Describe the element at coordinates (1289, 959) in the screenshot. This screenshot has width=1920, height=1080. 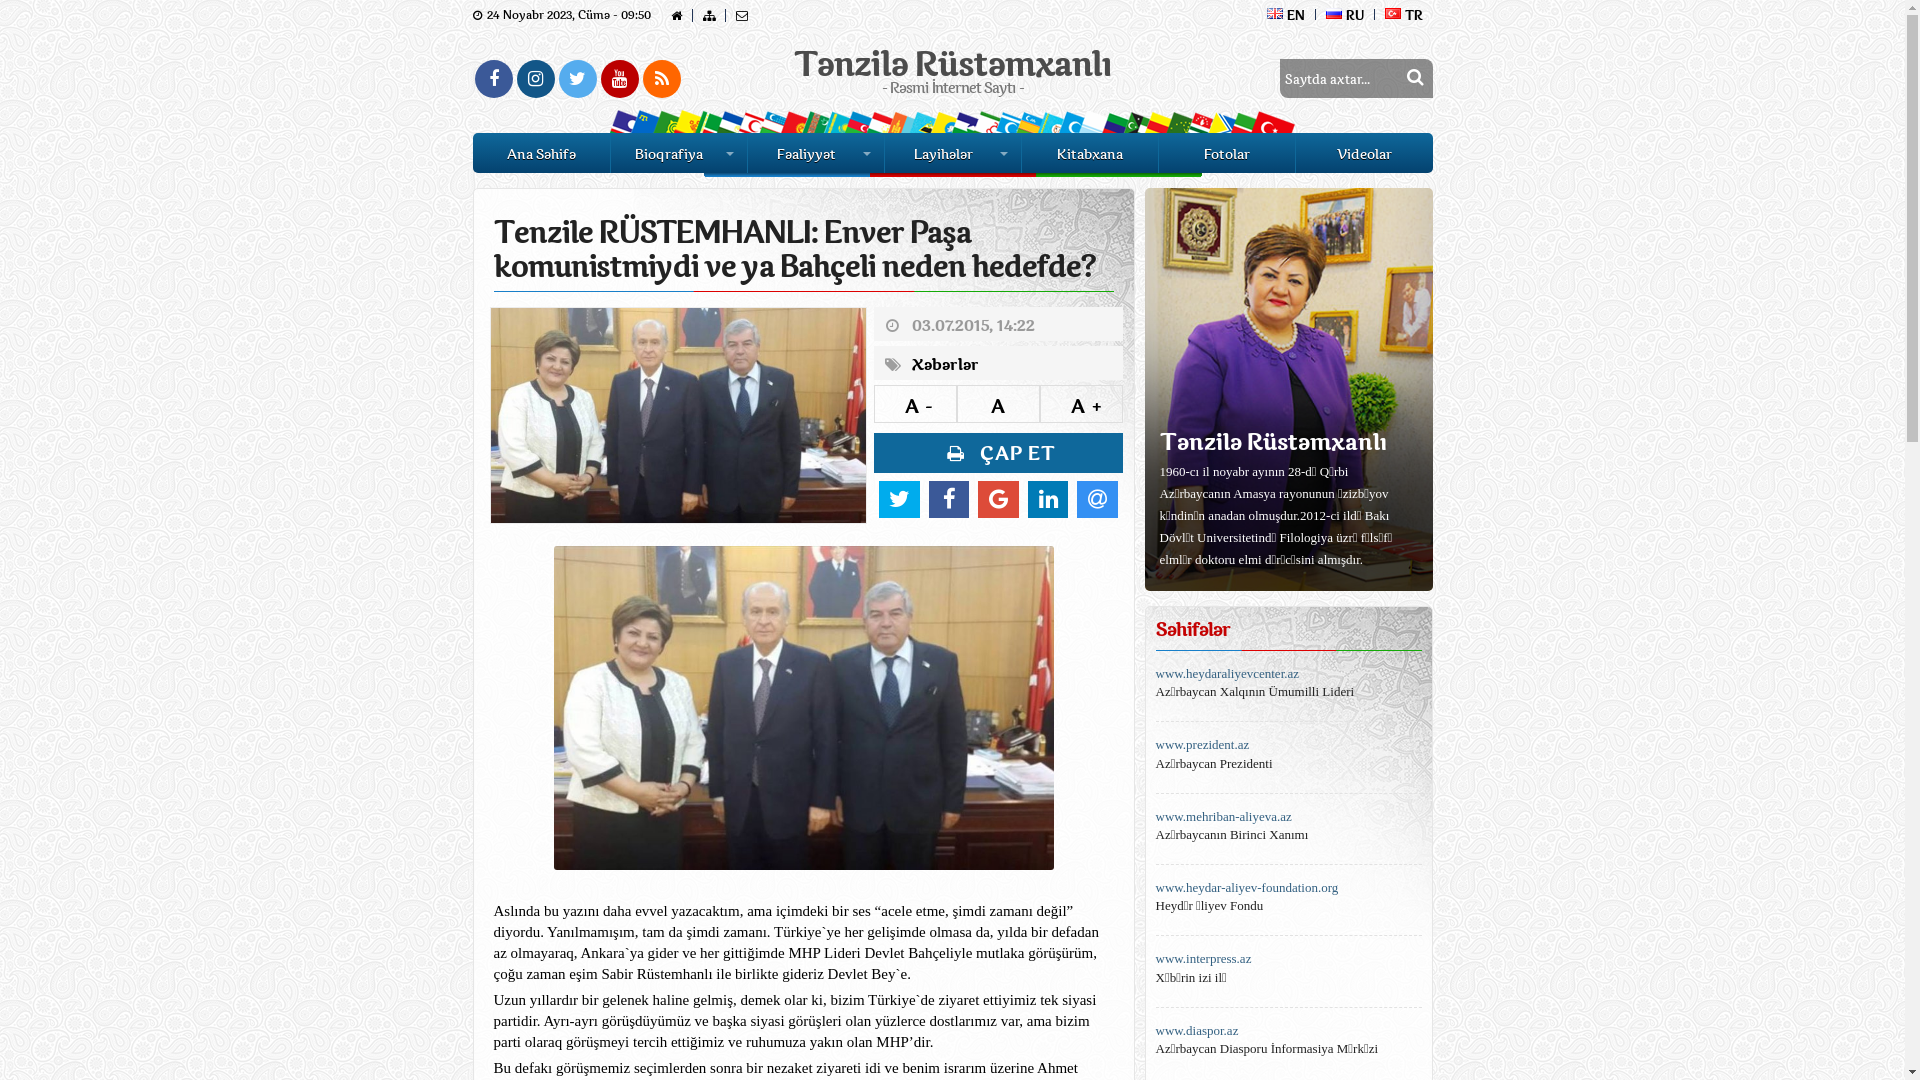
I see `www.interpress.az` at that location.